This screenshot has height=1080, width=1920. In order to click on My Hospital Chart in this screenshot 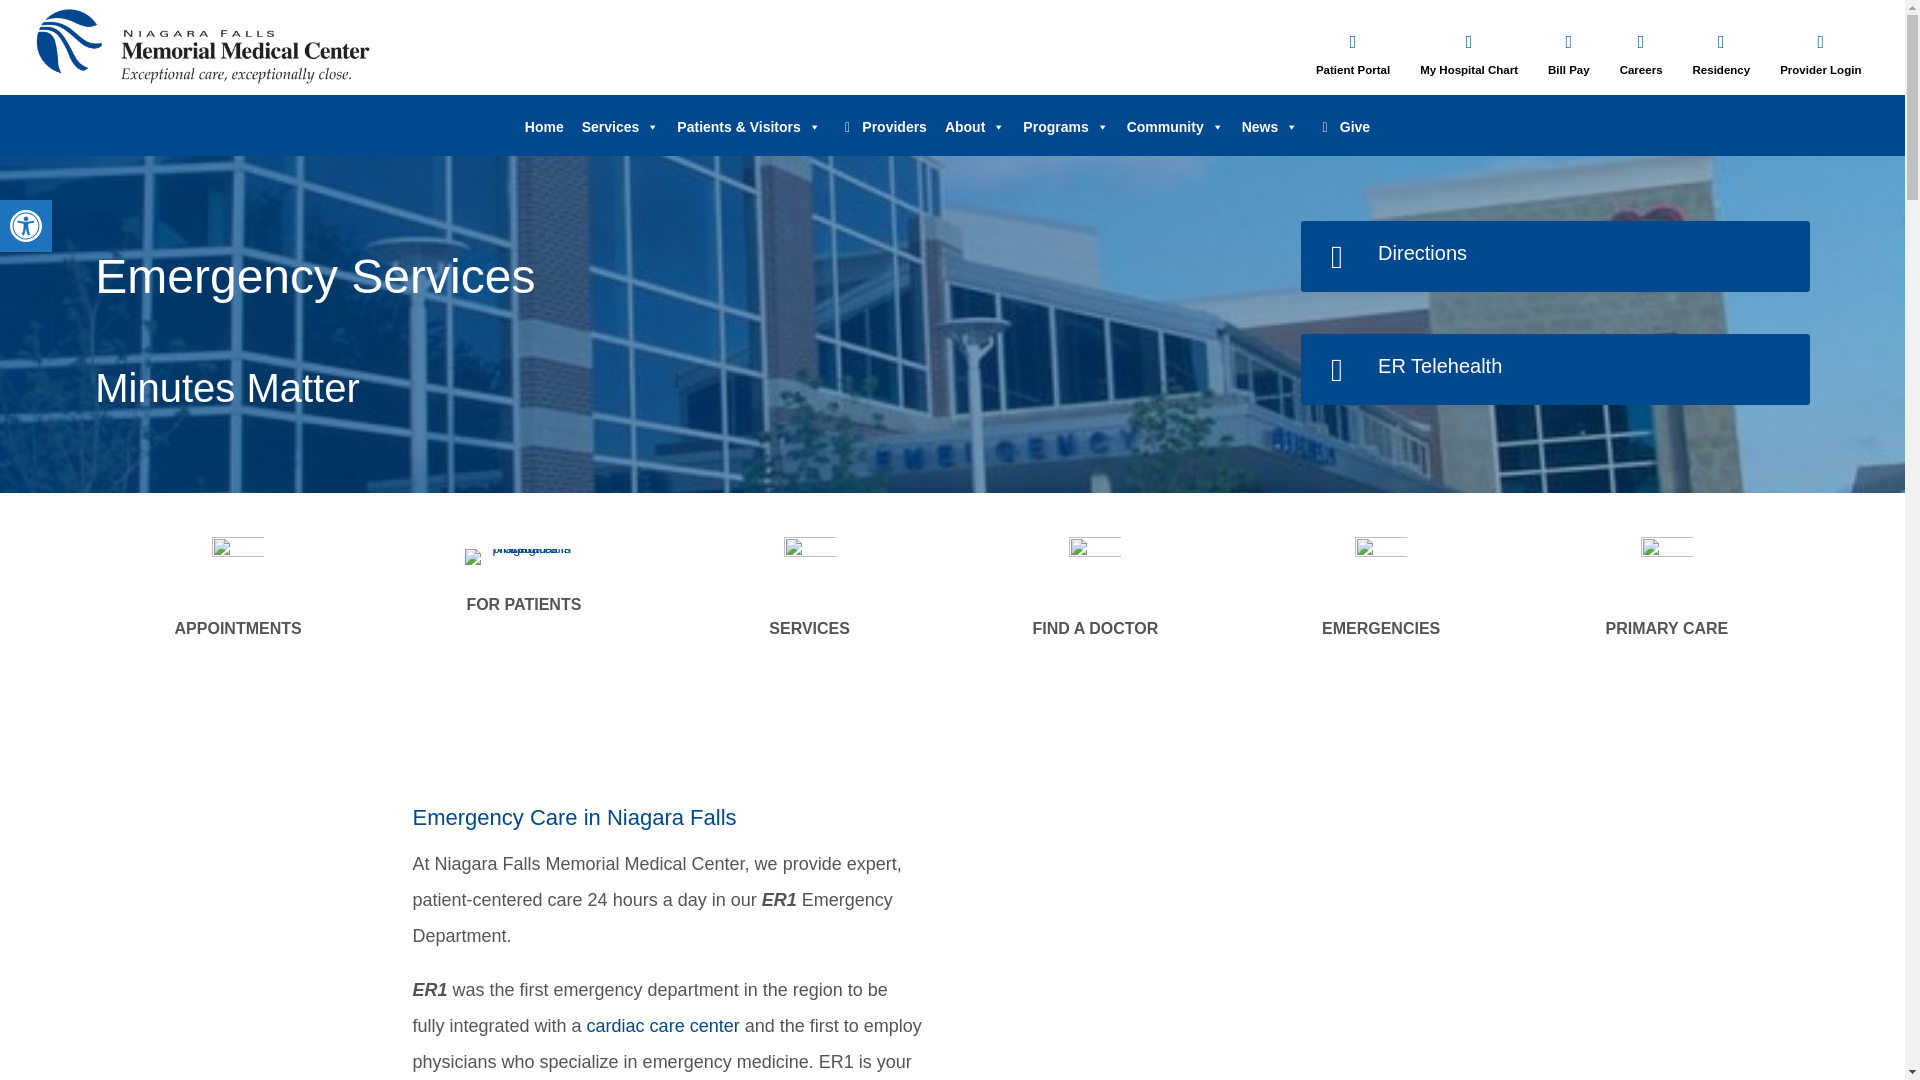, I will do `click(1469, 69)`.